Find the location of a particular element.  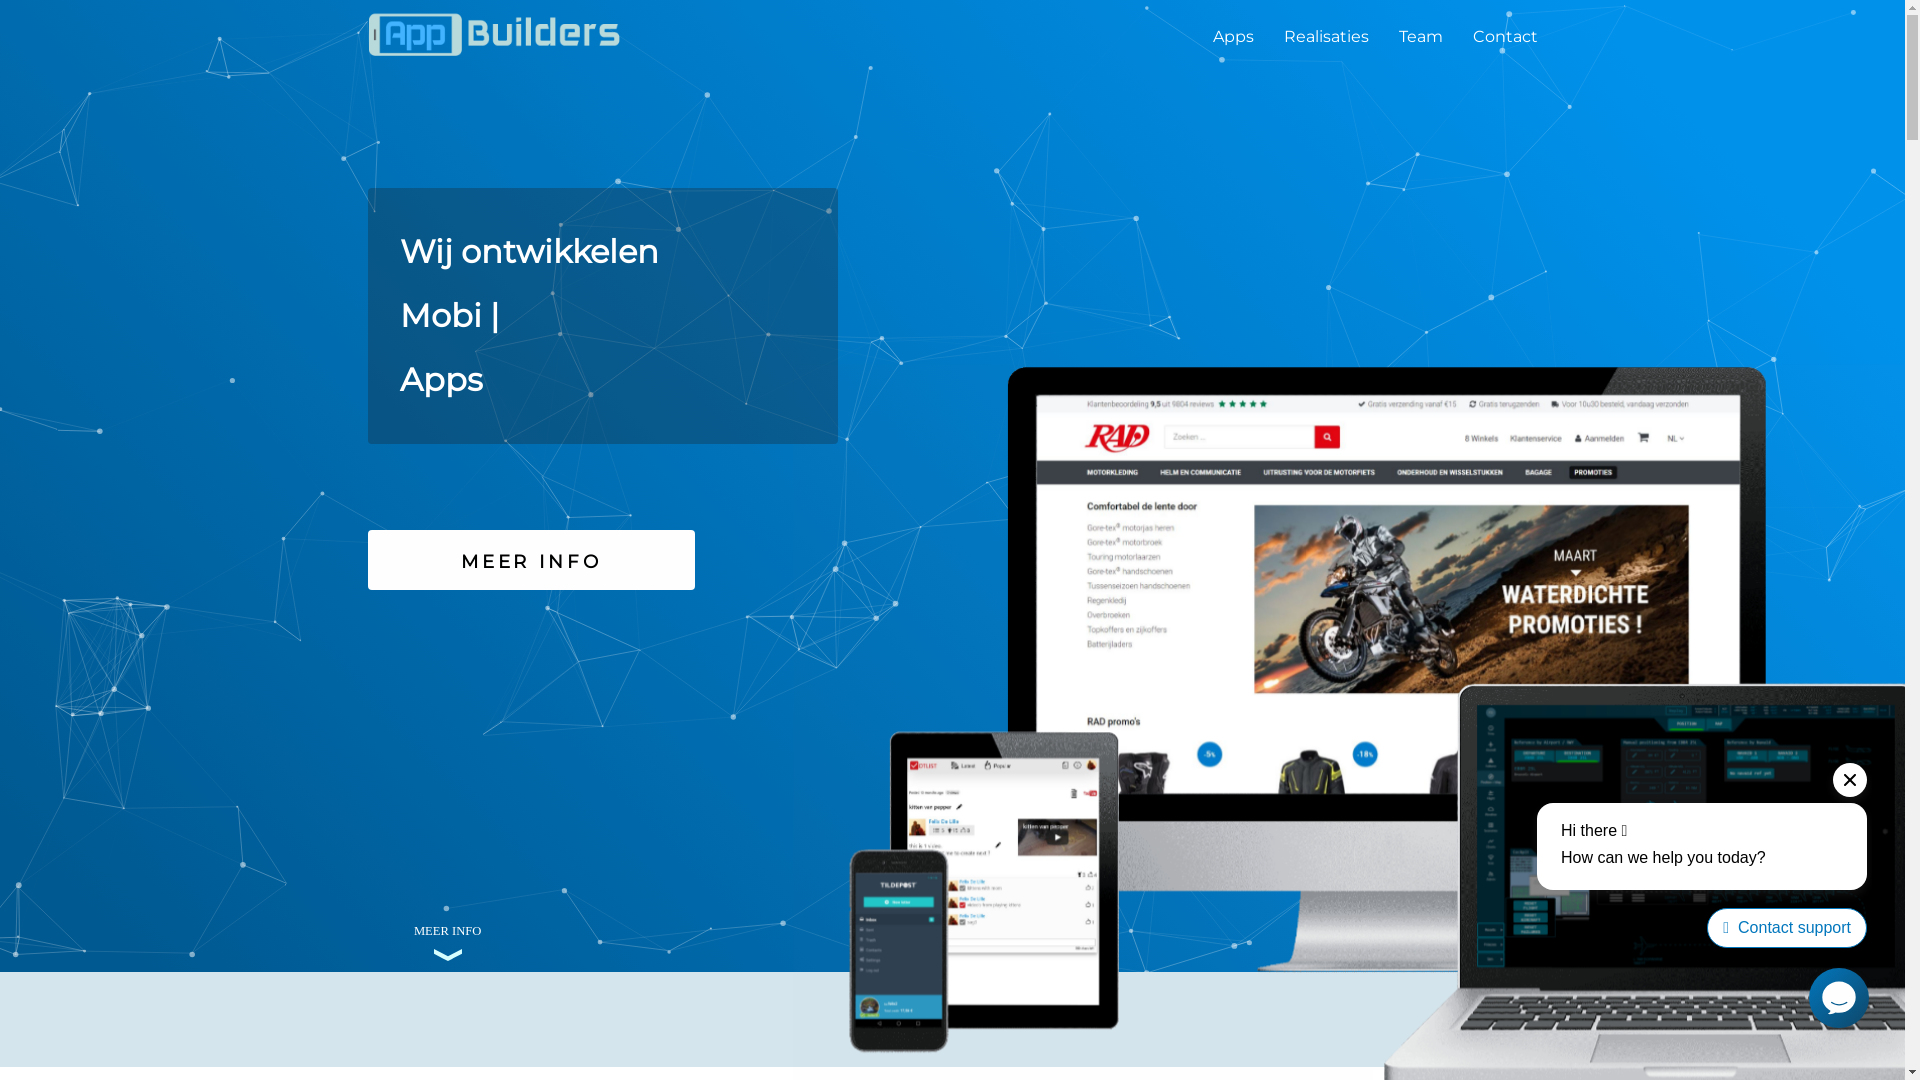

Chative chat widget is located at coordinates (1694, 863).